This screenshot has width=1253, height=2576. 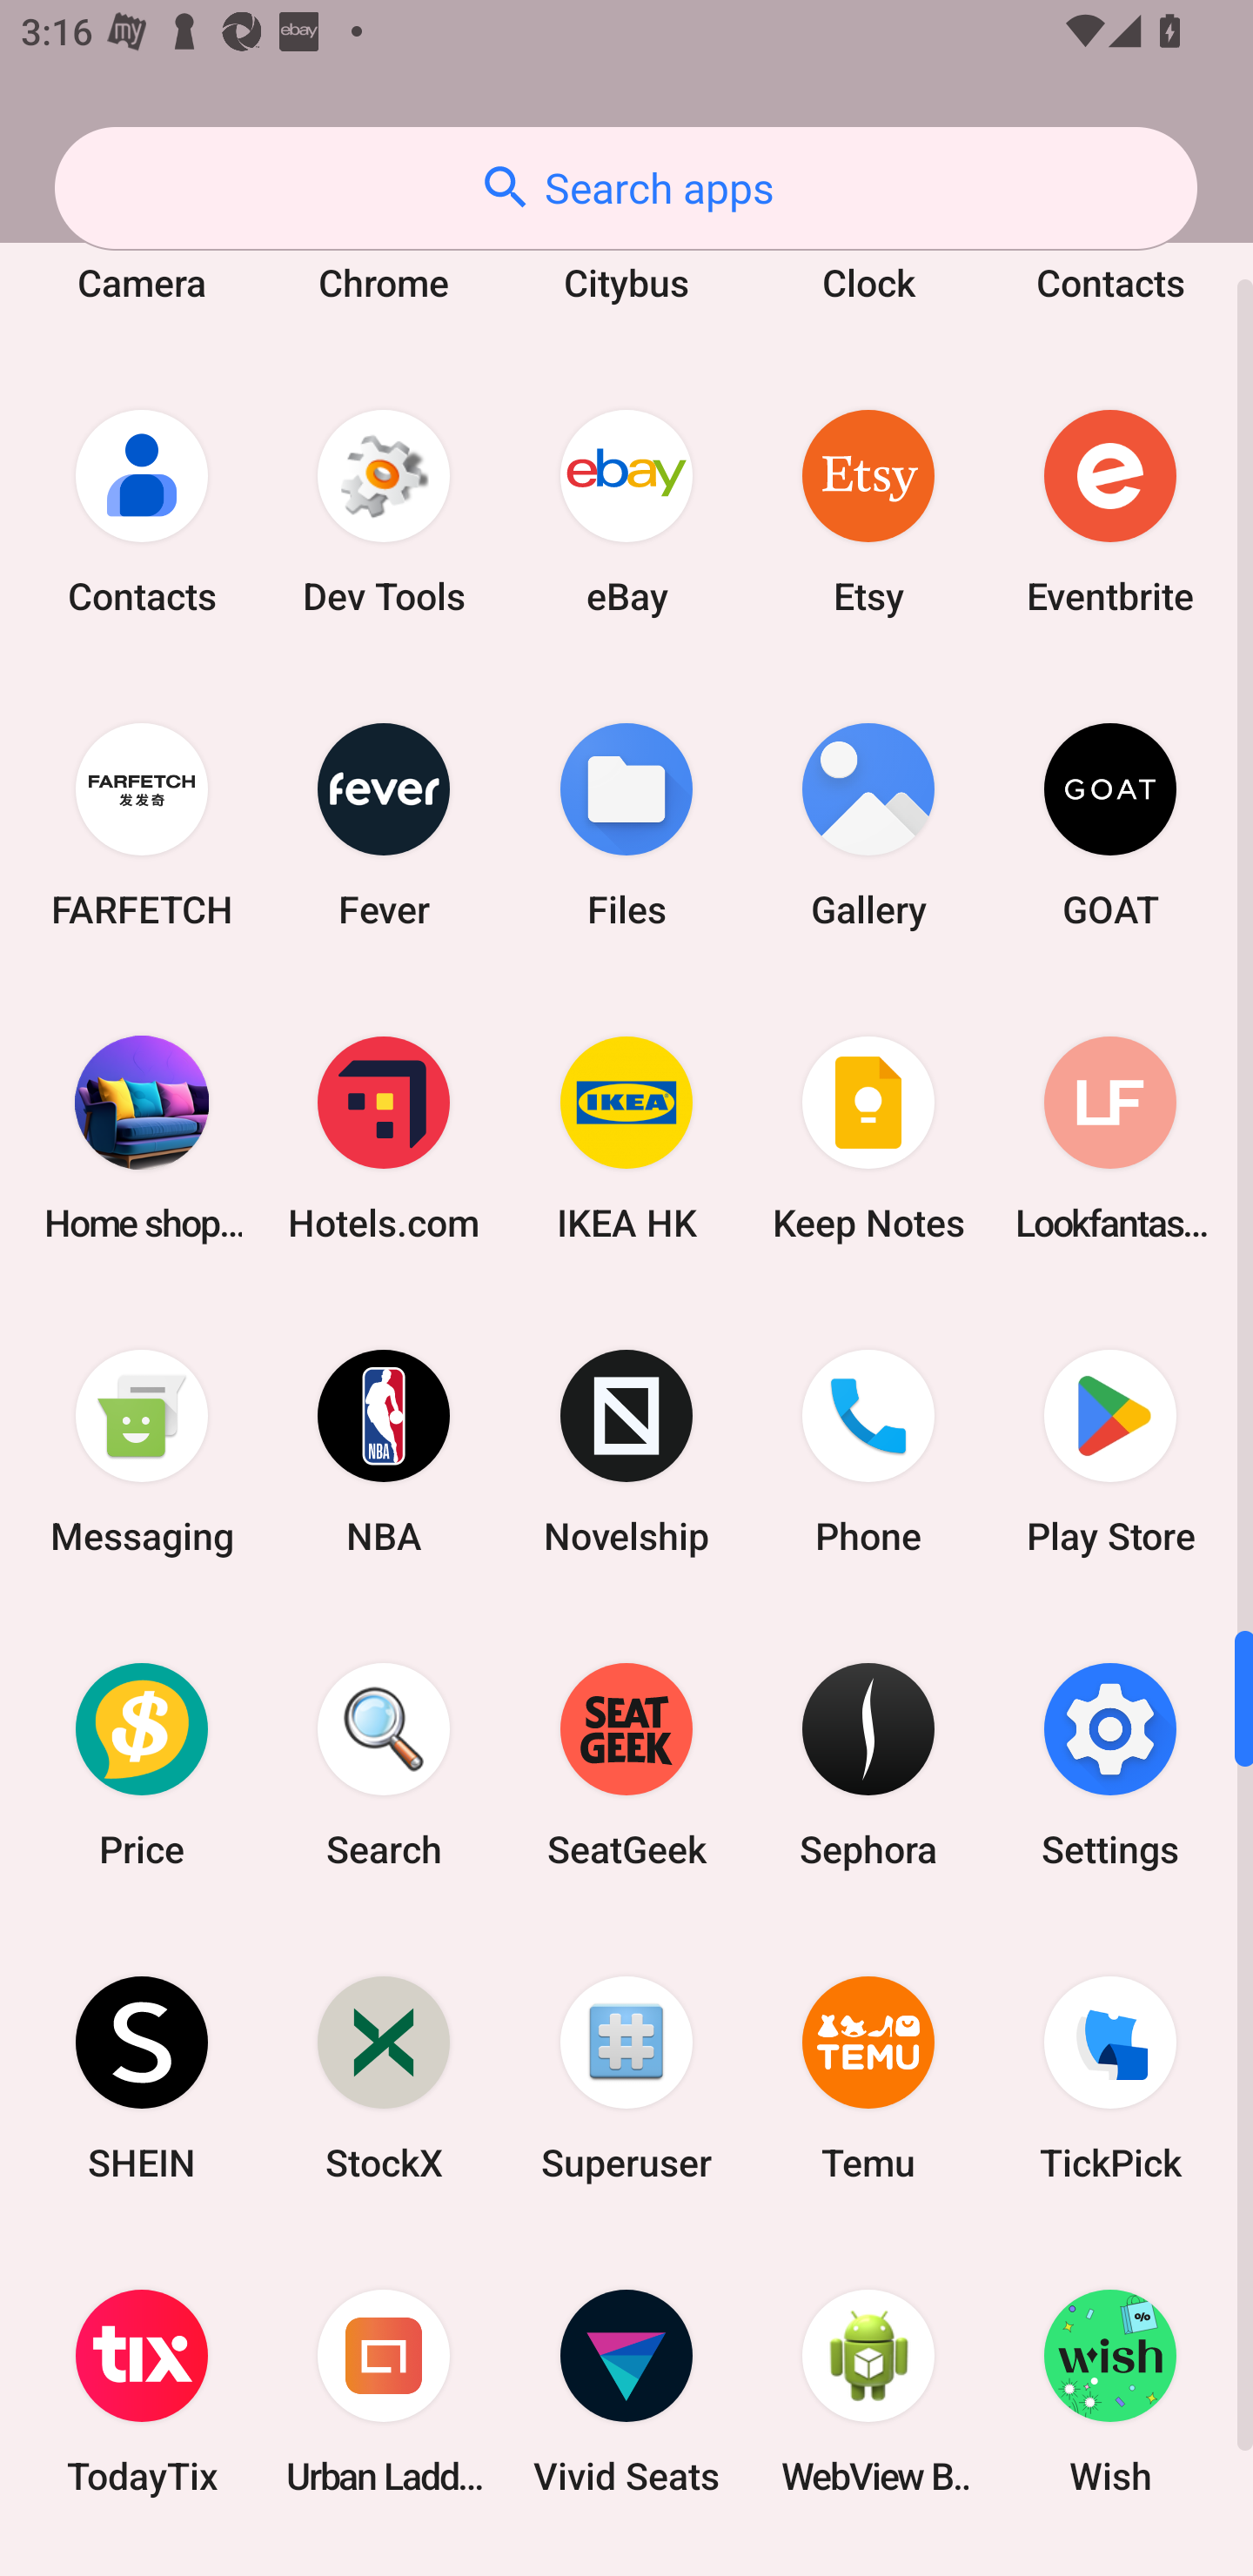 I want to click on Messaging, so click(x=142, y=1452).